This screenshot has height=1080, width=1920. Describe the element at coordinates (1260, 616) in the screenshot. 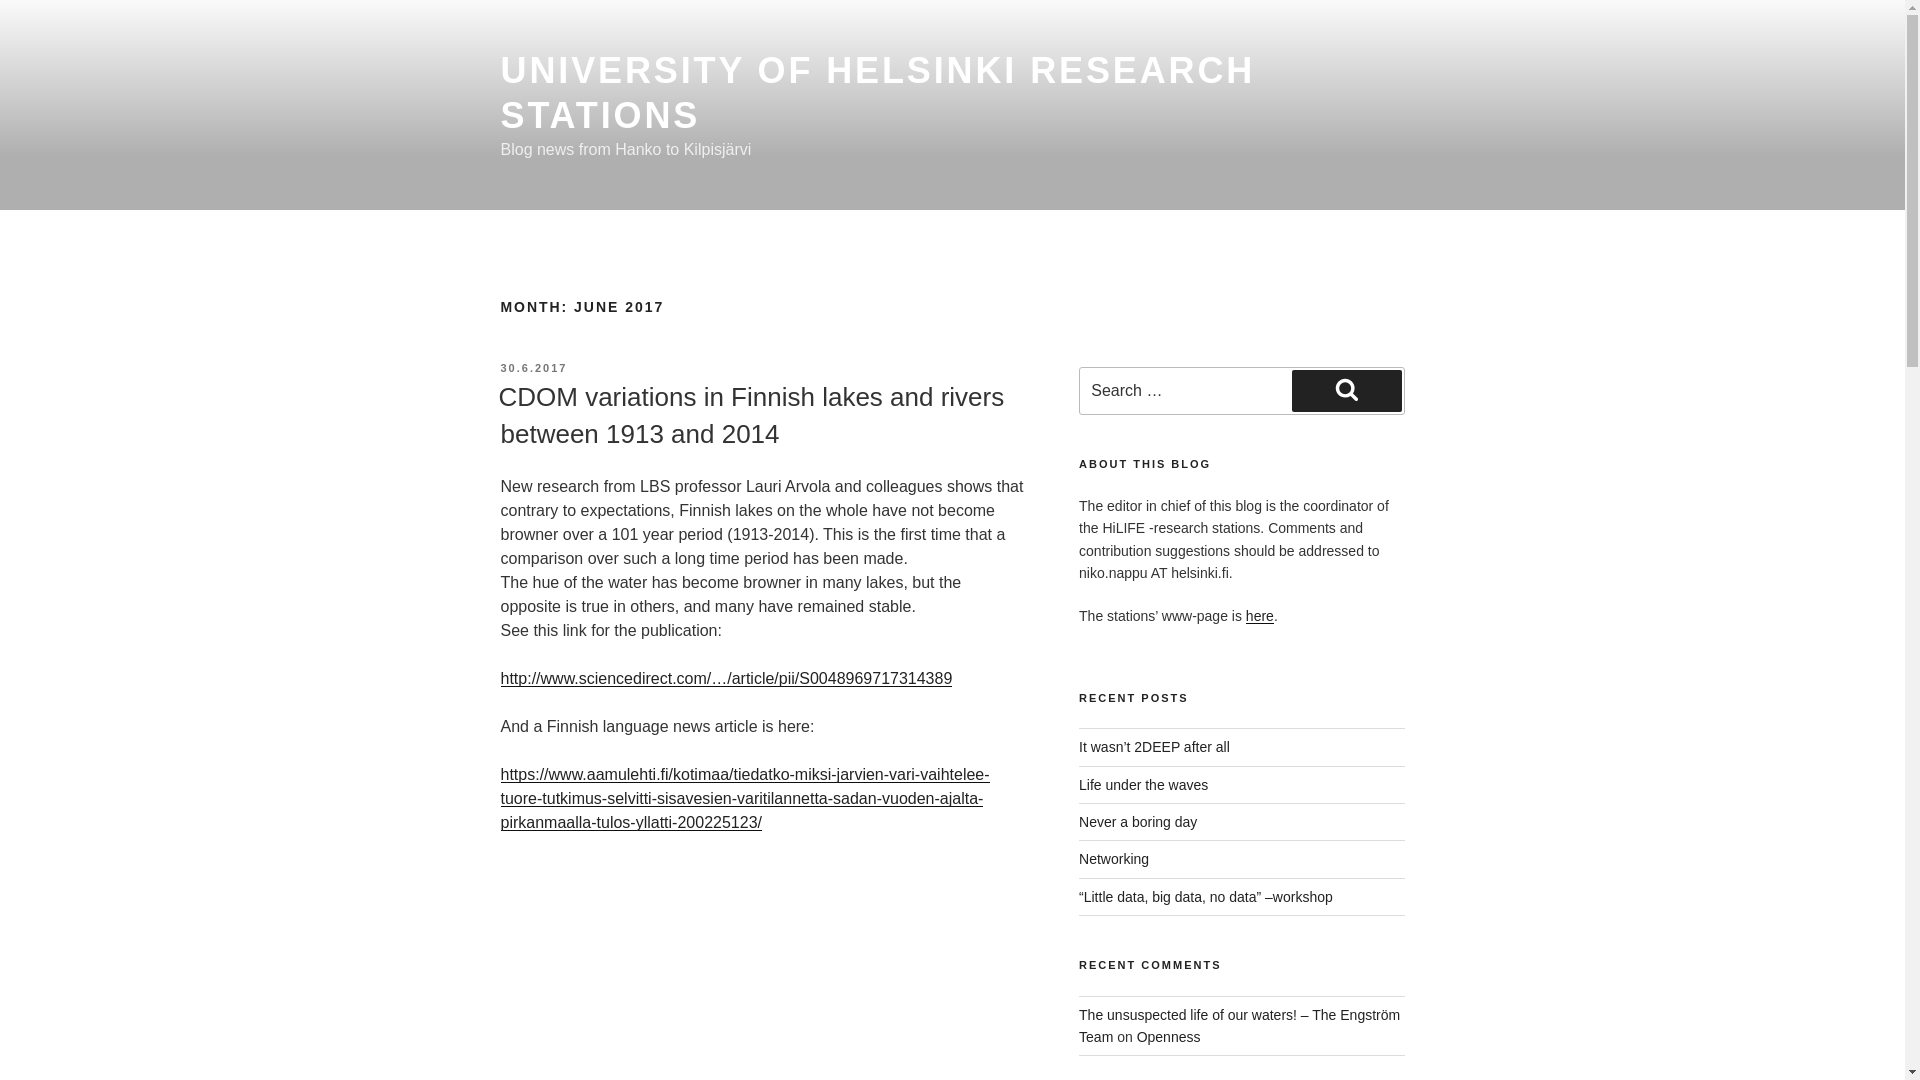

I see `here` at that location.